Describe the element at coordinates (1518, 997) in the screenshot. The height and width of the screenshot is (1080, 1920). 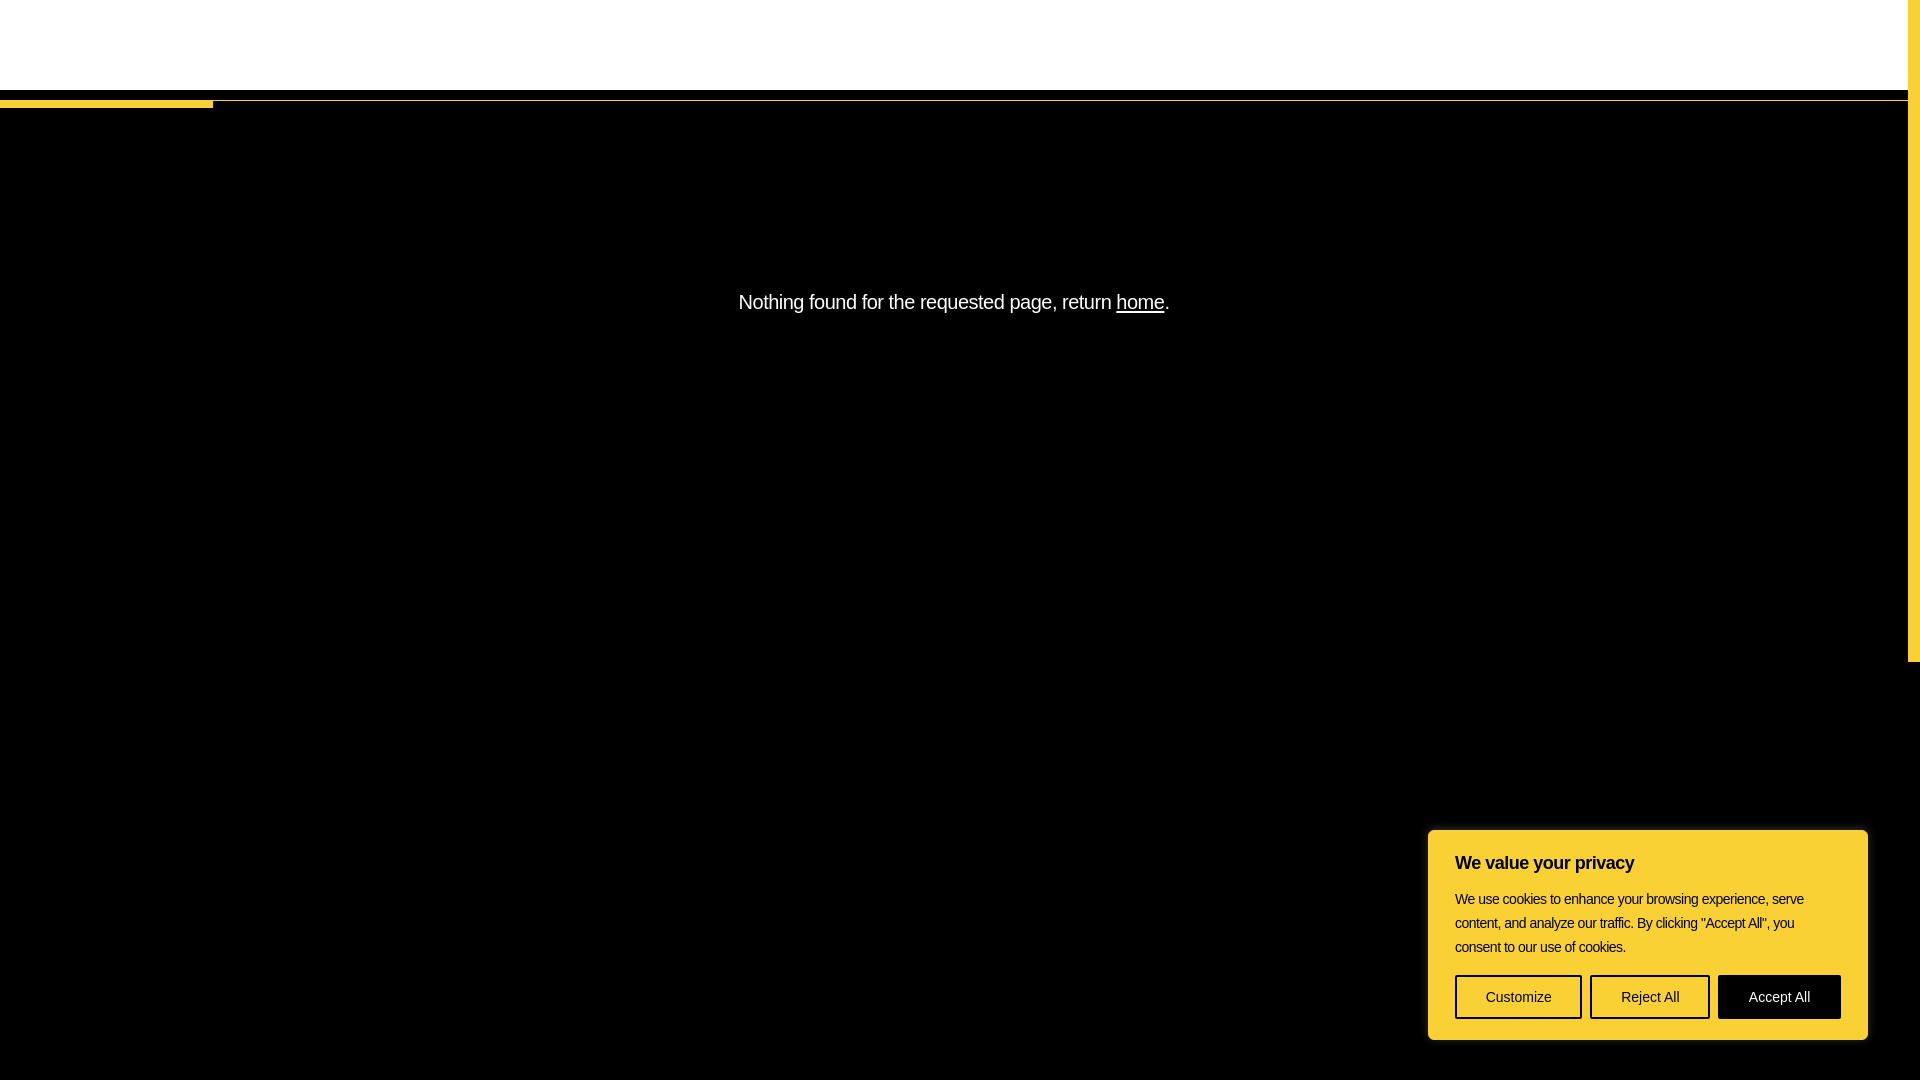
I see `Customize` at that location.